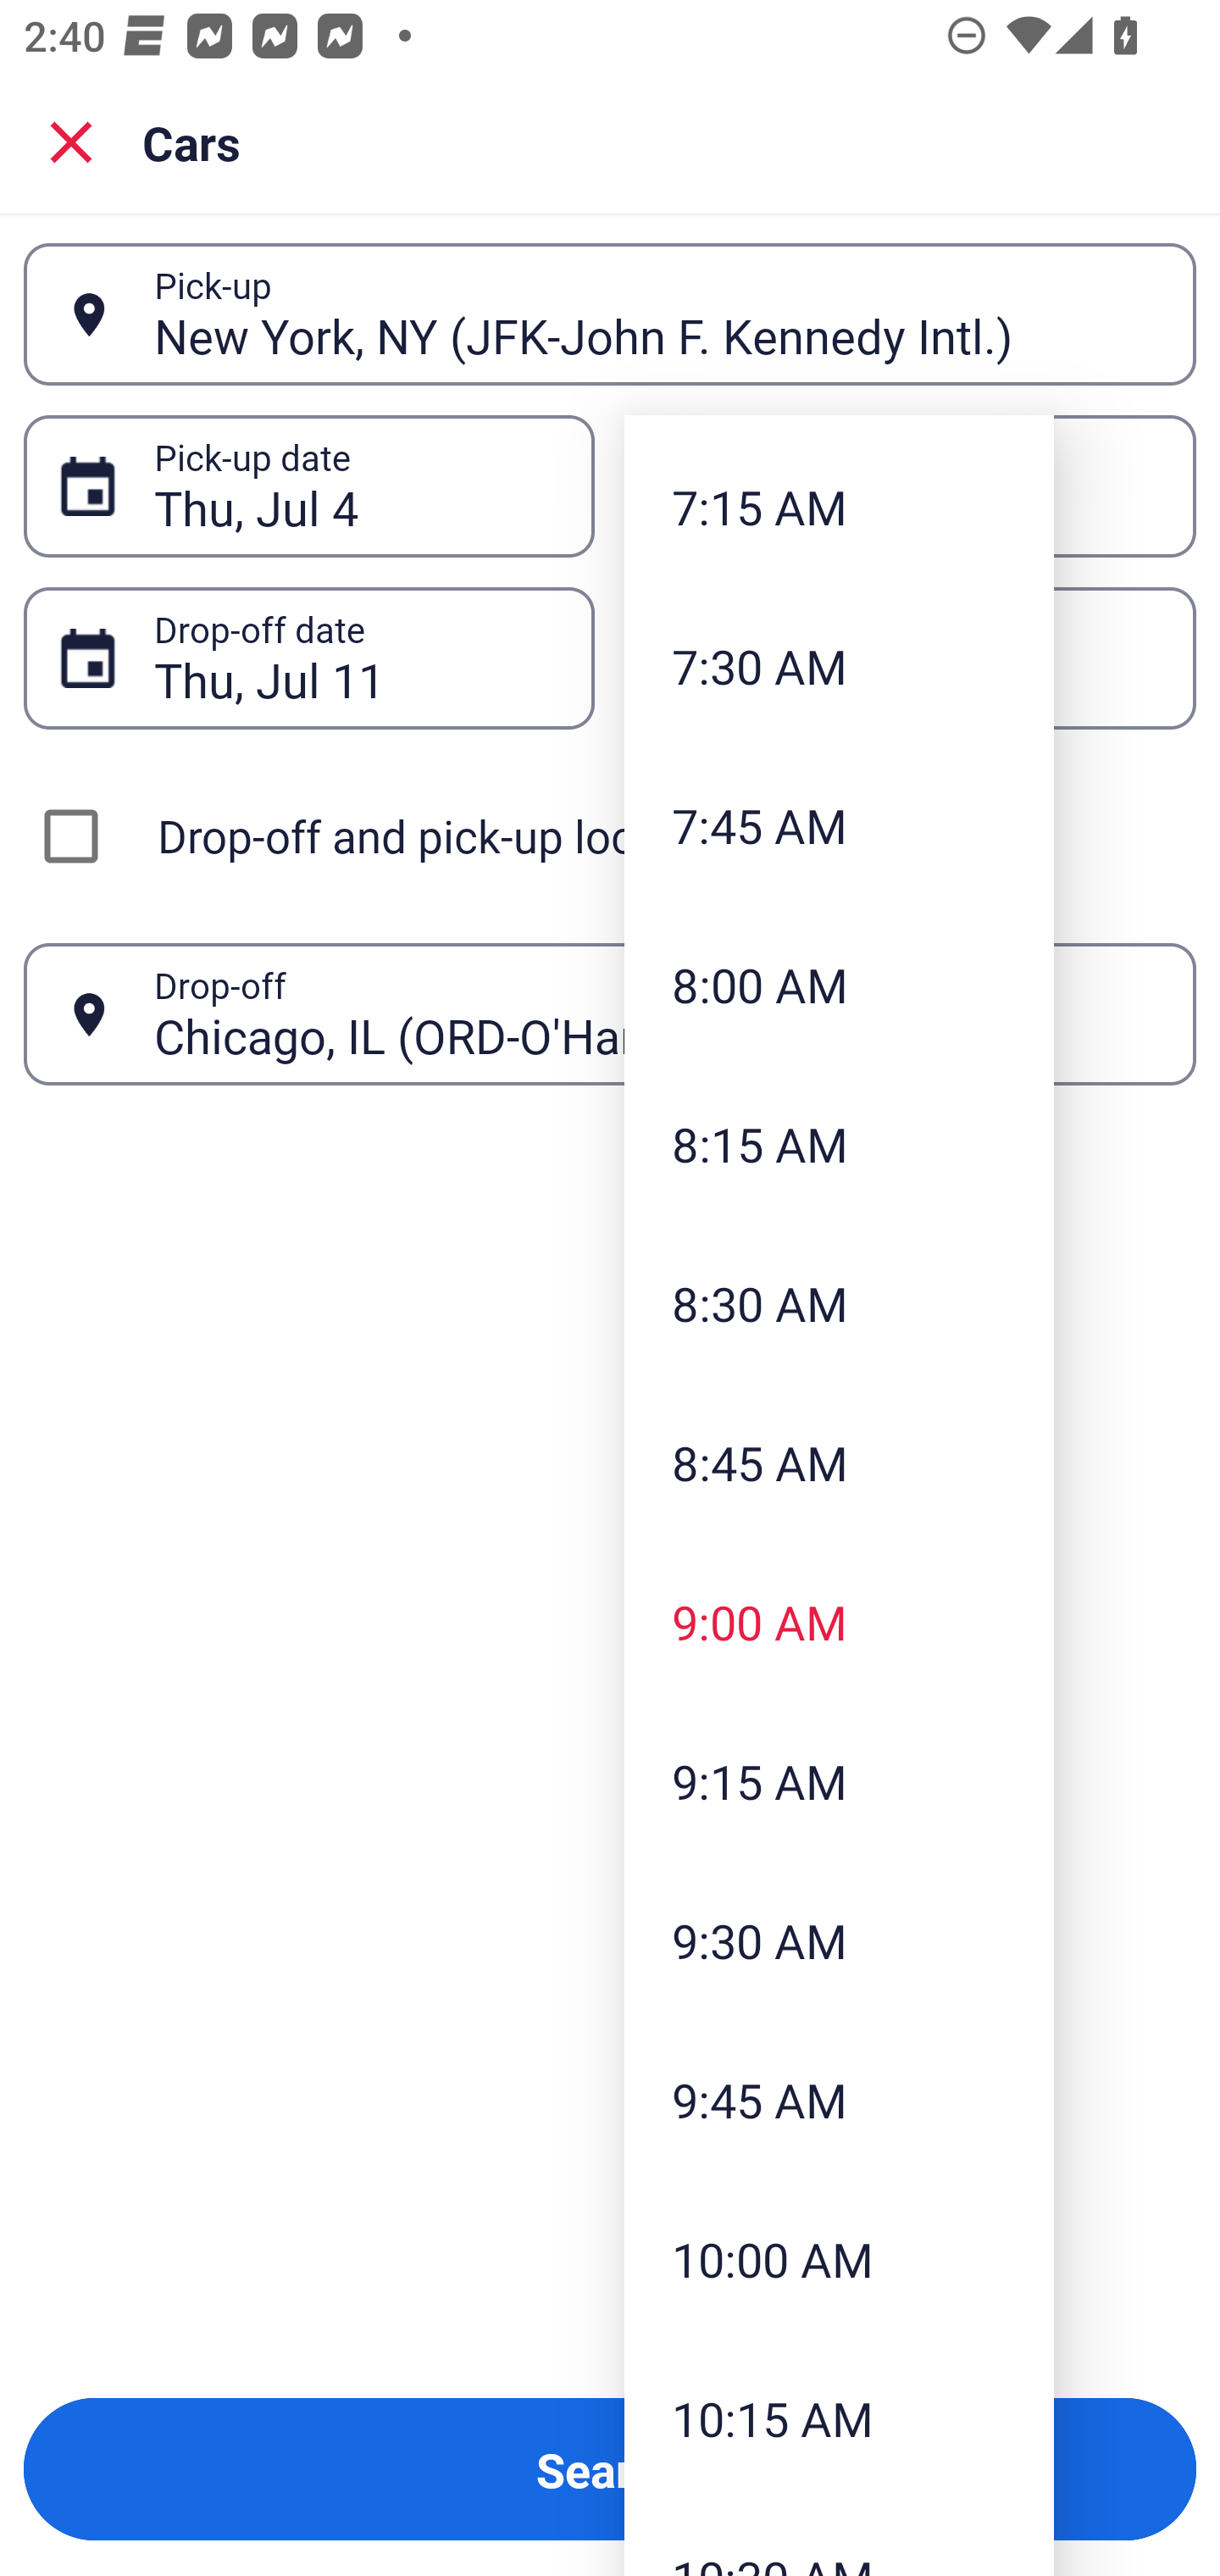  What do you see at coordinates (839, 1463) in the screenshot?
I see `8:45 AM` at bounding box center [839, 1463].